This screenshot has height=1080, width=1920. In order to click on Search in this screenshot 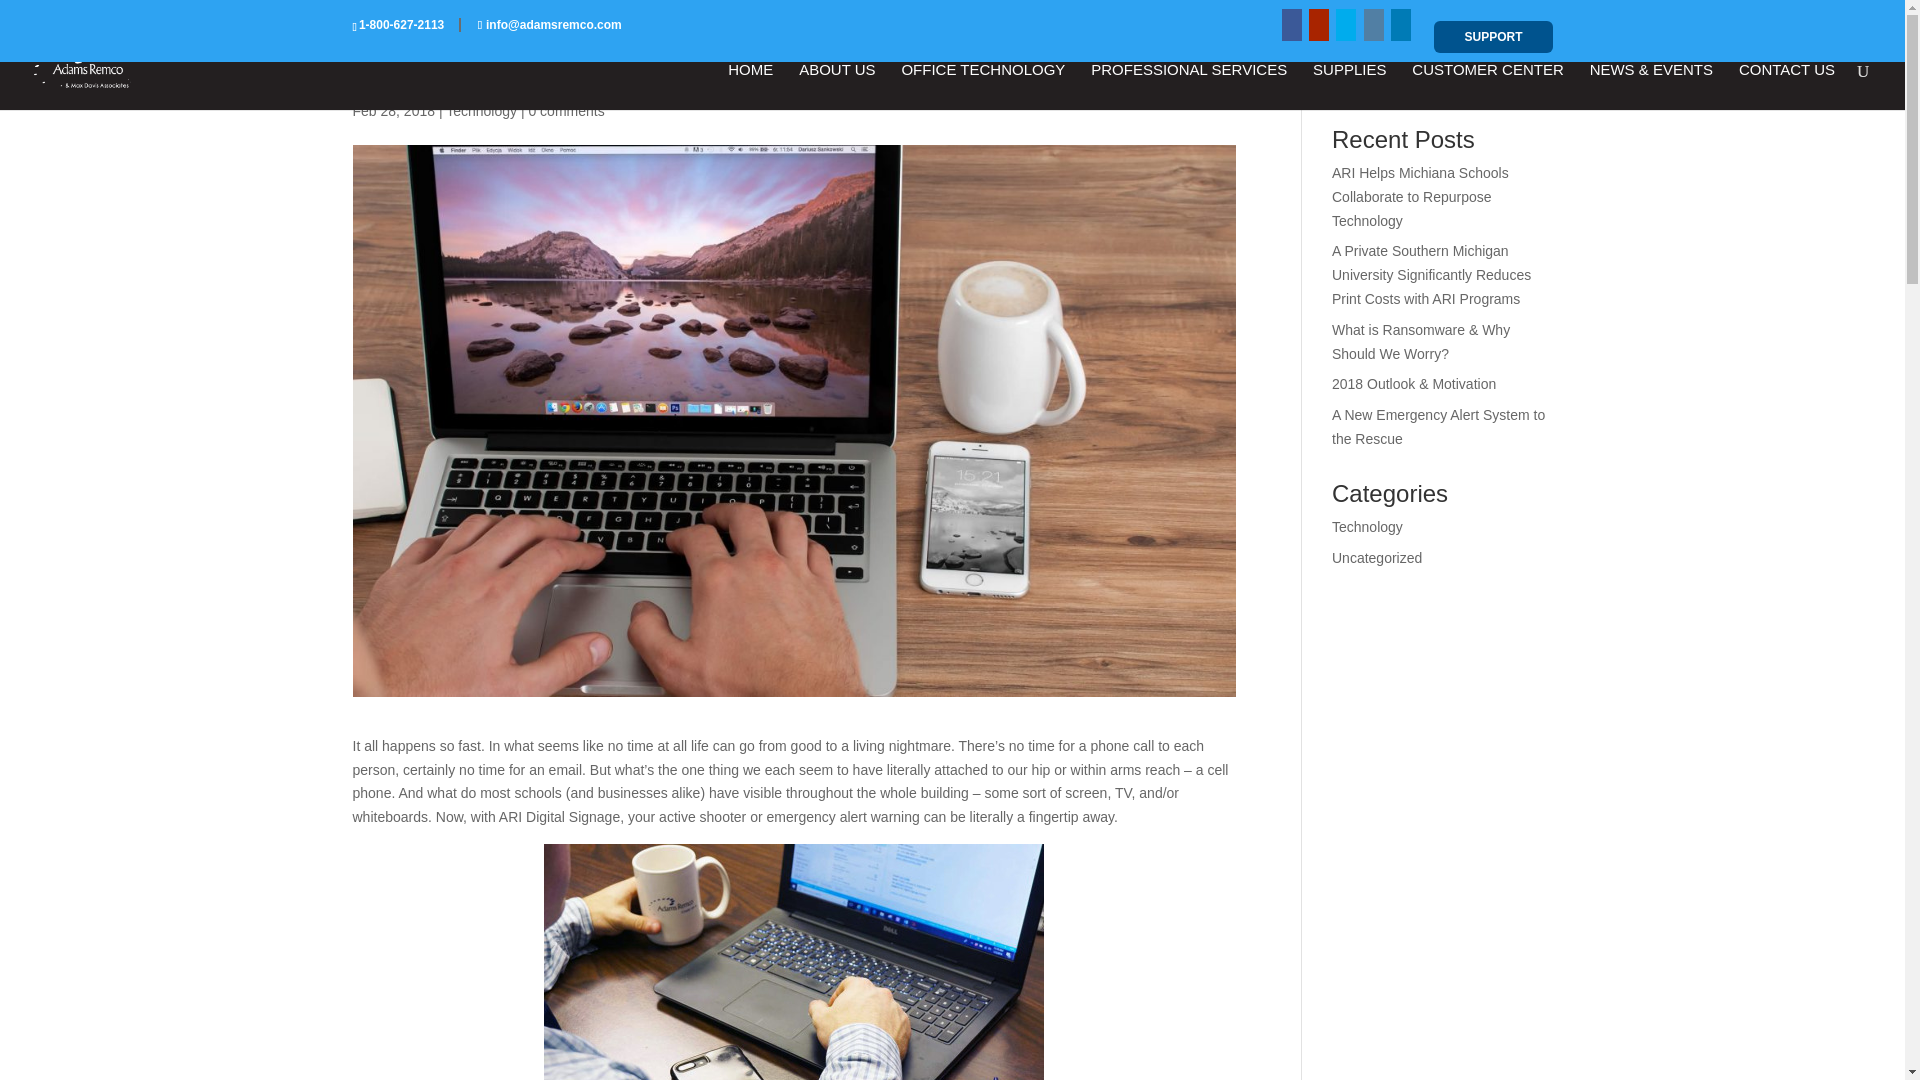, I will do `click(1516, 78)`.